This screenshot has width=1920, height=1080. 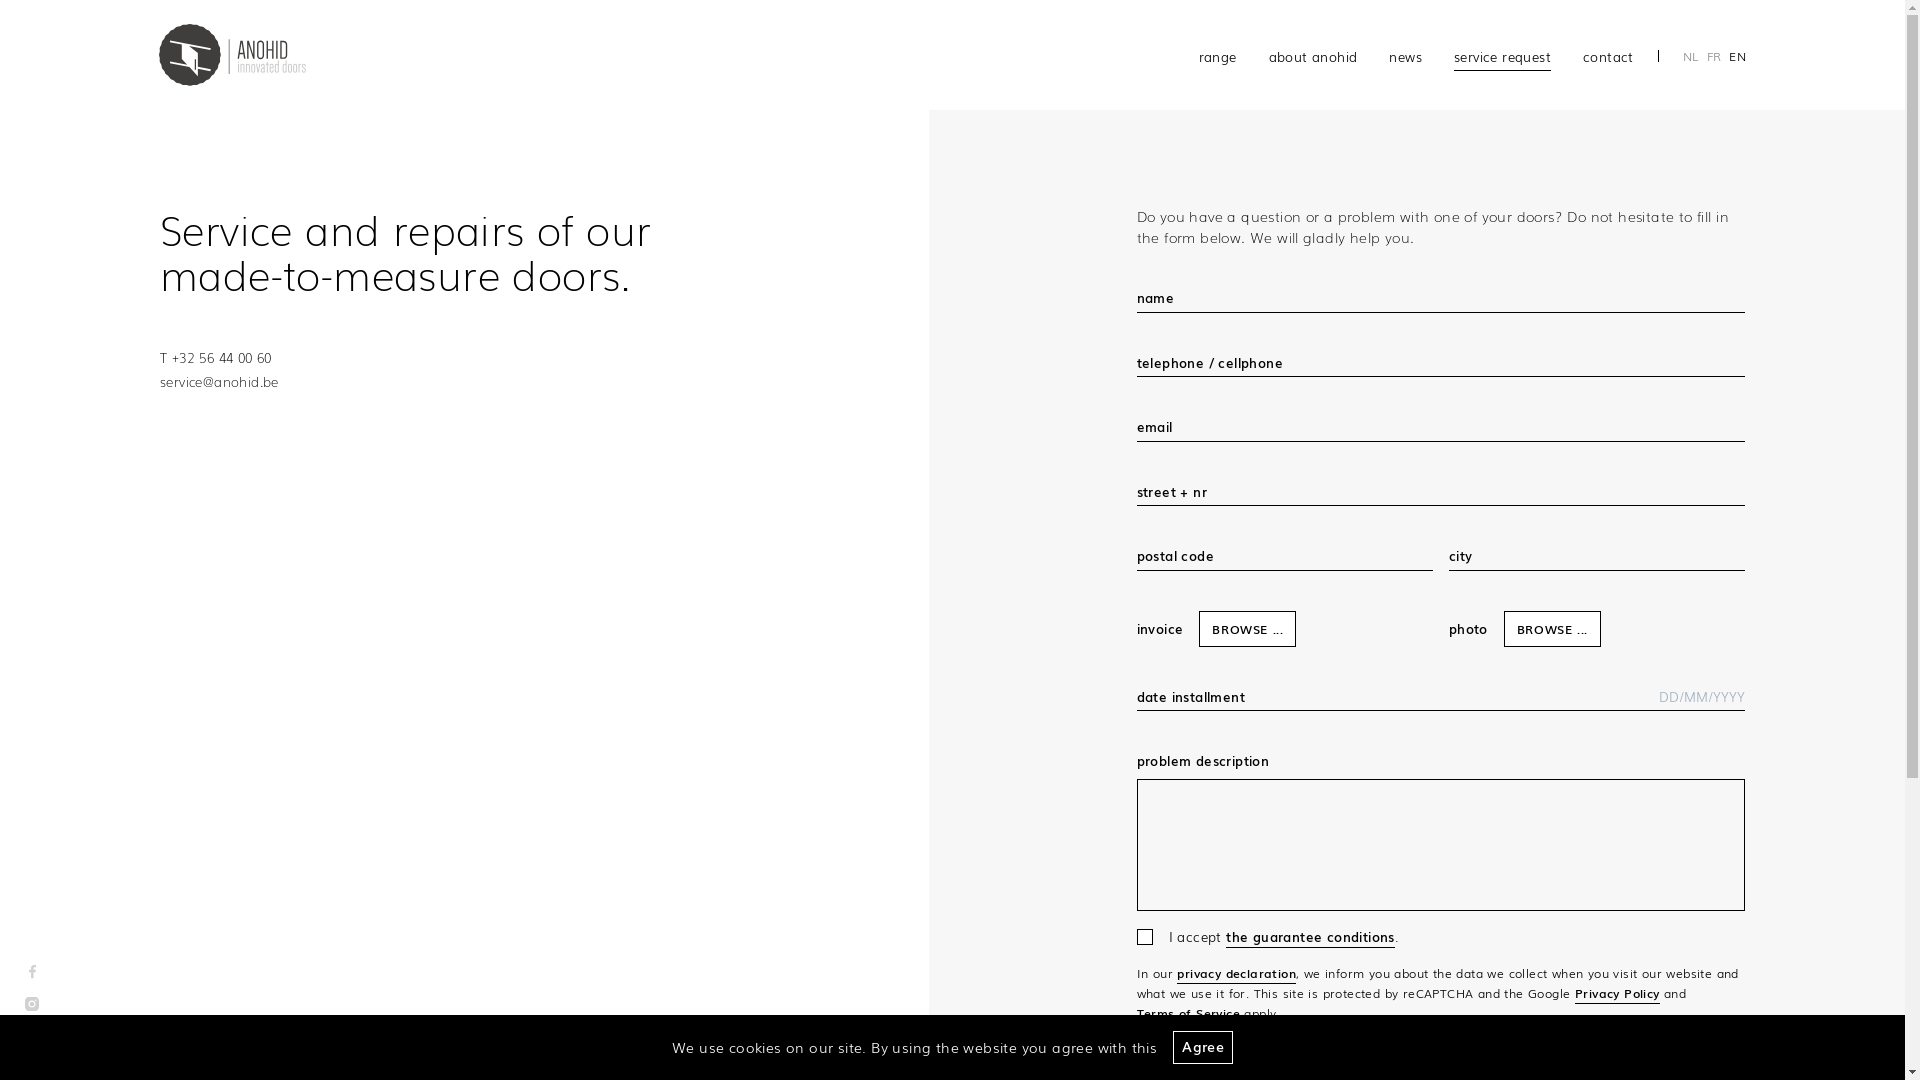 I want to click on Agree, so click(x=1203, y=1048).